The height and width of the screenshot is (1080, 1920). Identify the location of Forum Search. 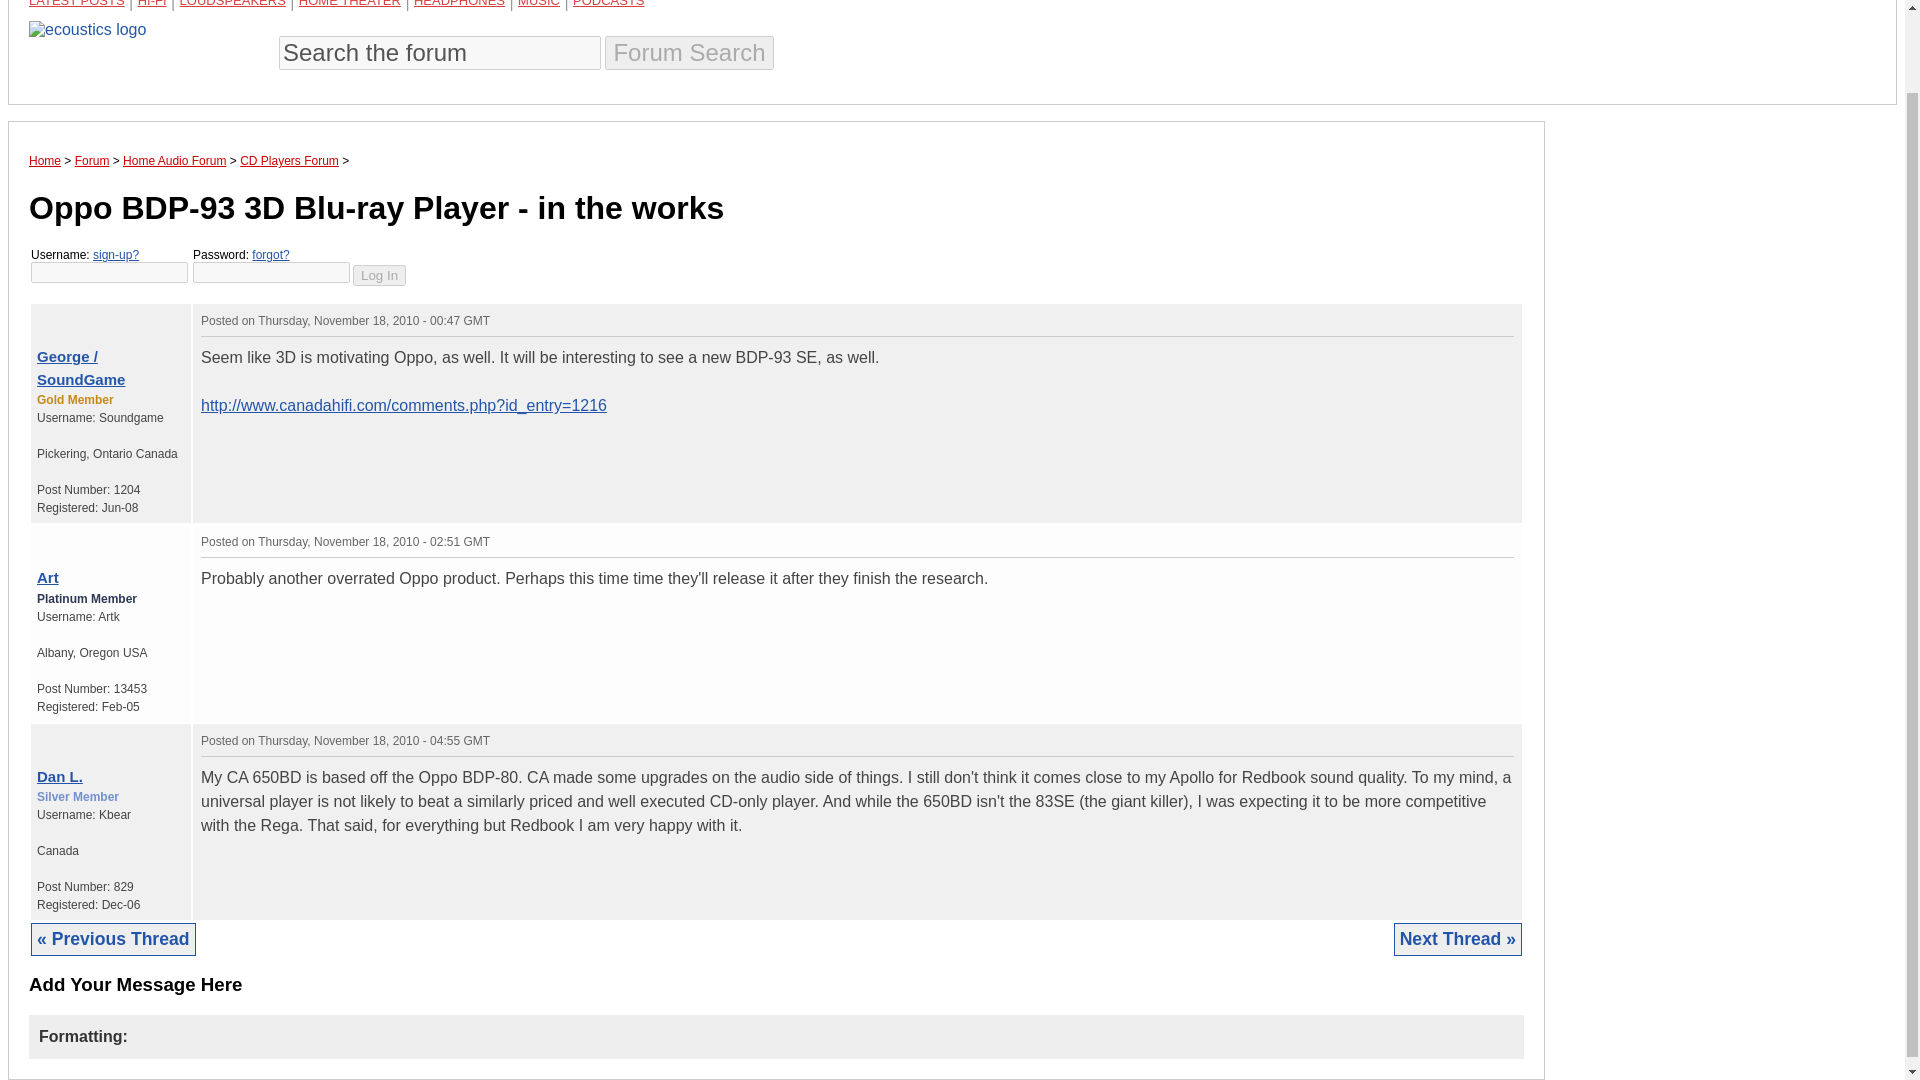
(688, 52).